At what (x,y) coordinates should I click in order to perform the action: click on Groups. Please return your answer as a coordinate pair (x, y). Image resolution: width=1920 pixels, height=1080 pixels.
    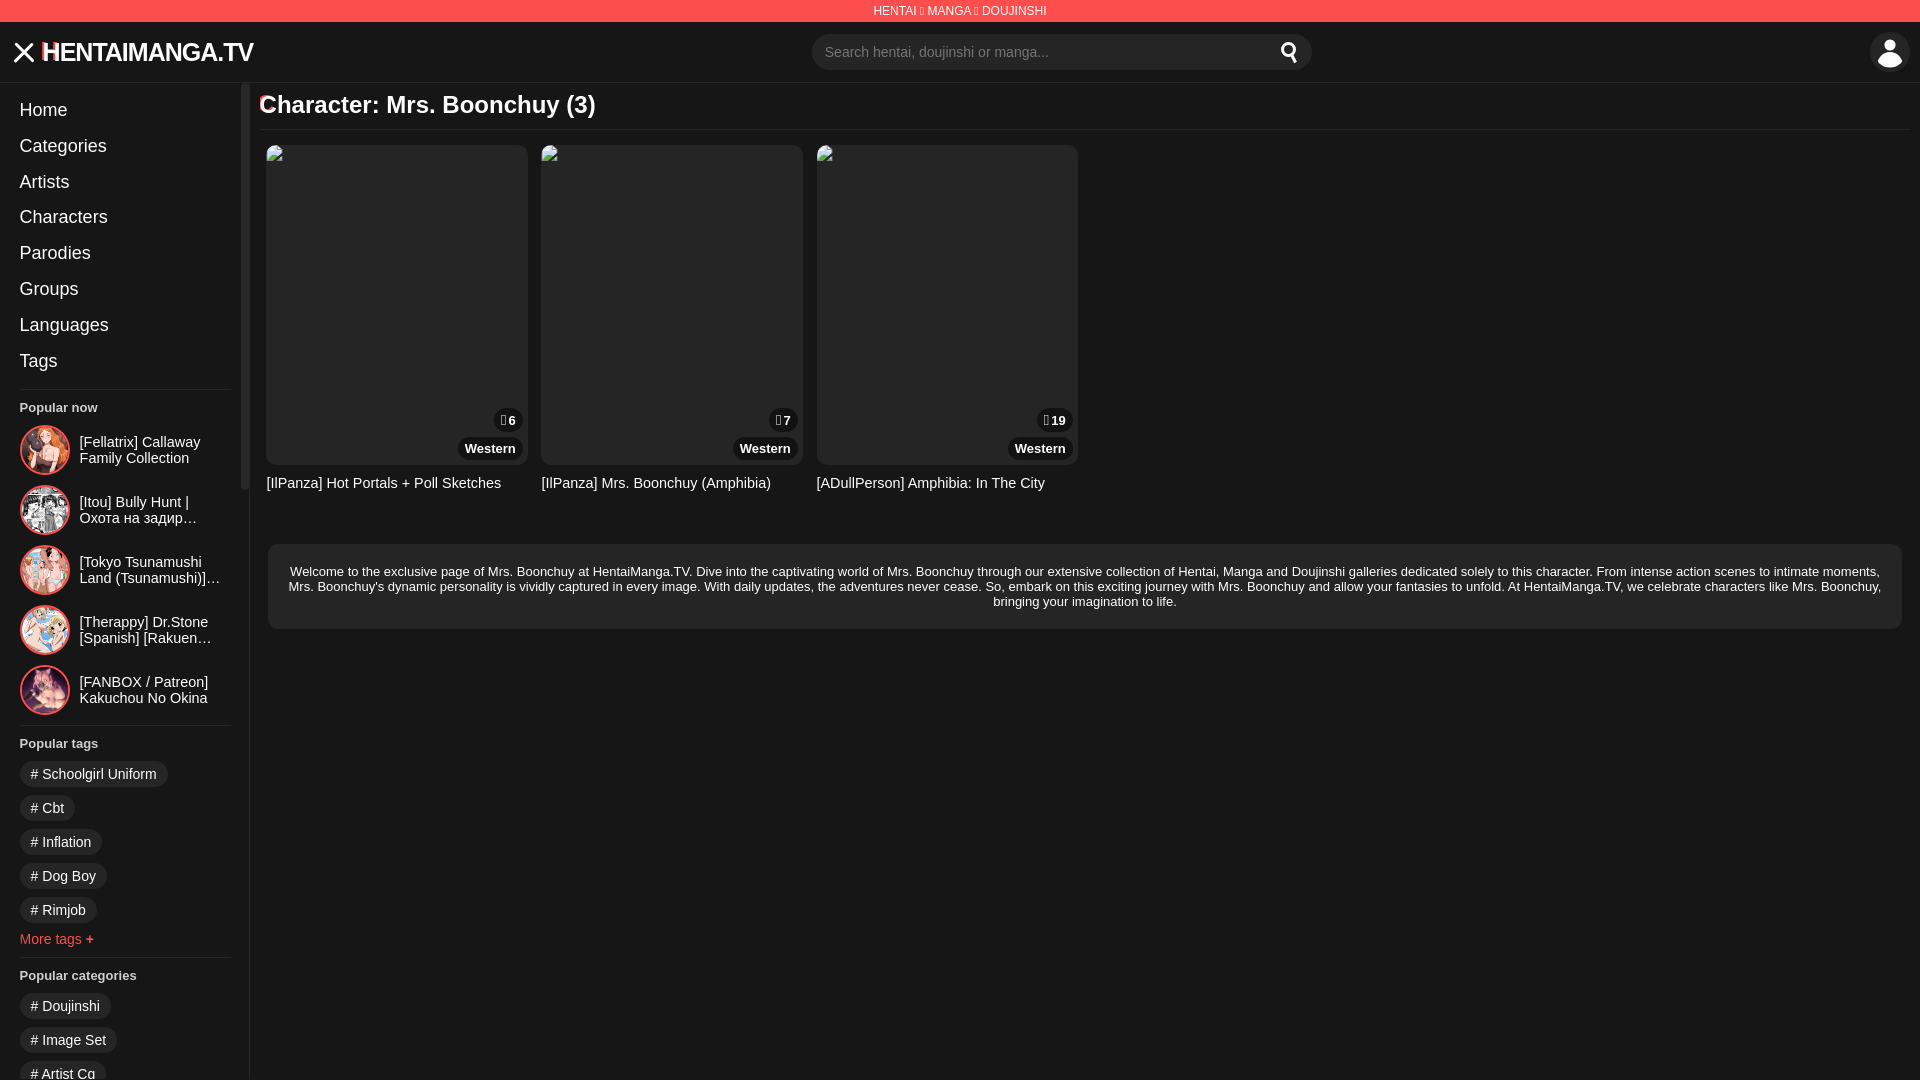
    Looking at the image, I should click on (124, 290).